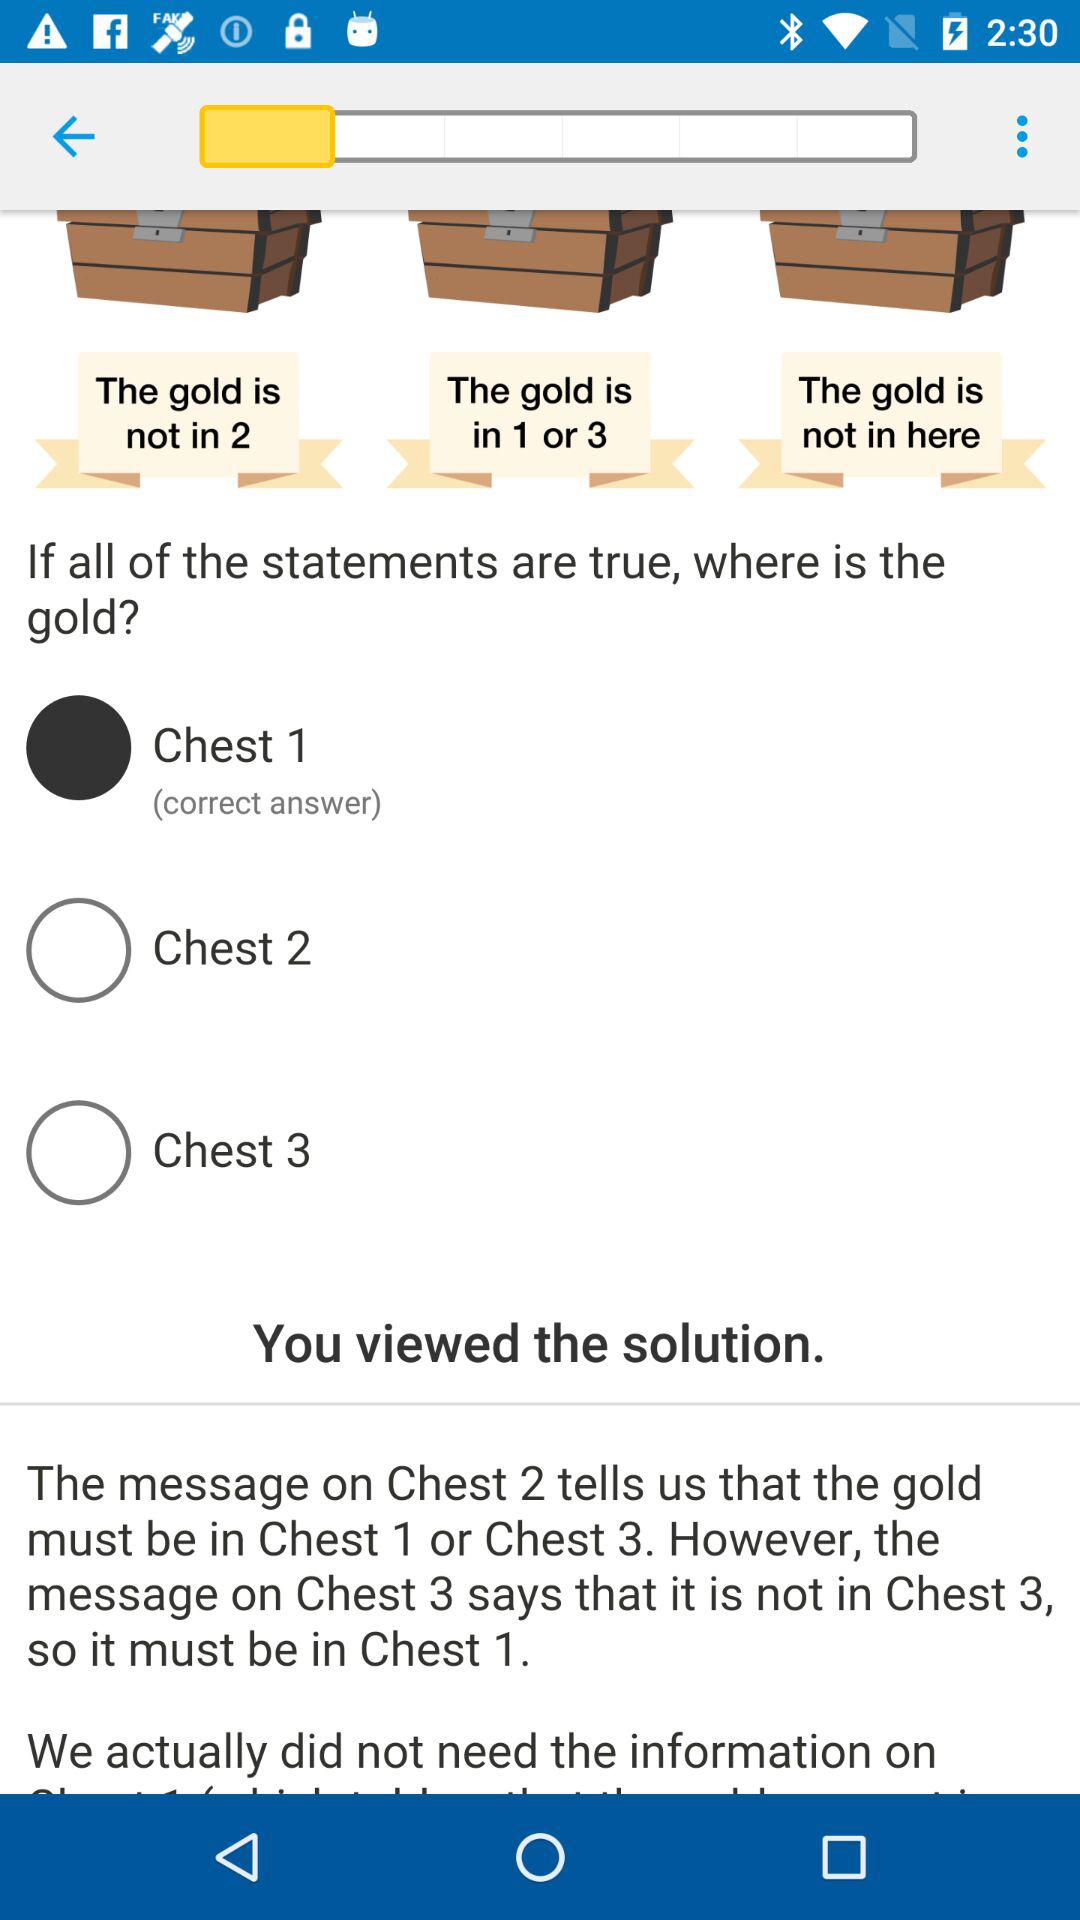 This screenshot has width=1080, height=1920. I want to click on option button, so click(602, 747).